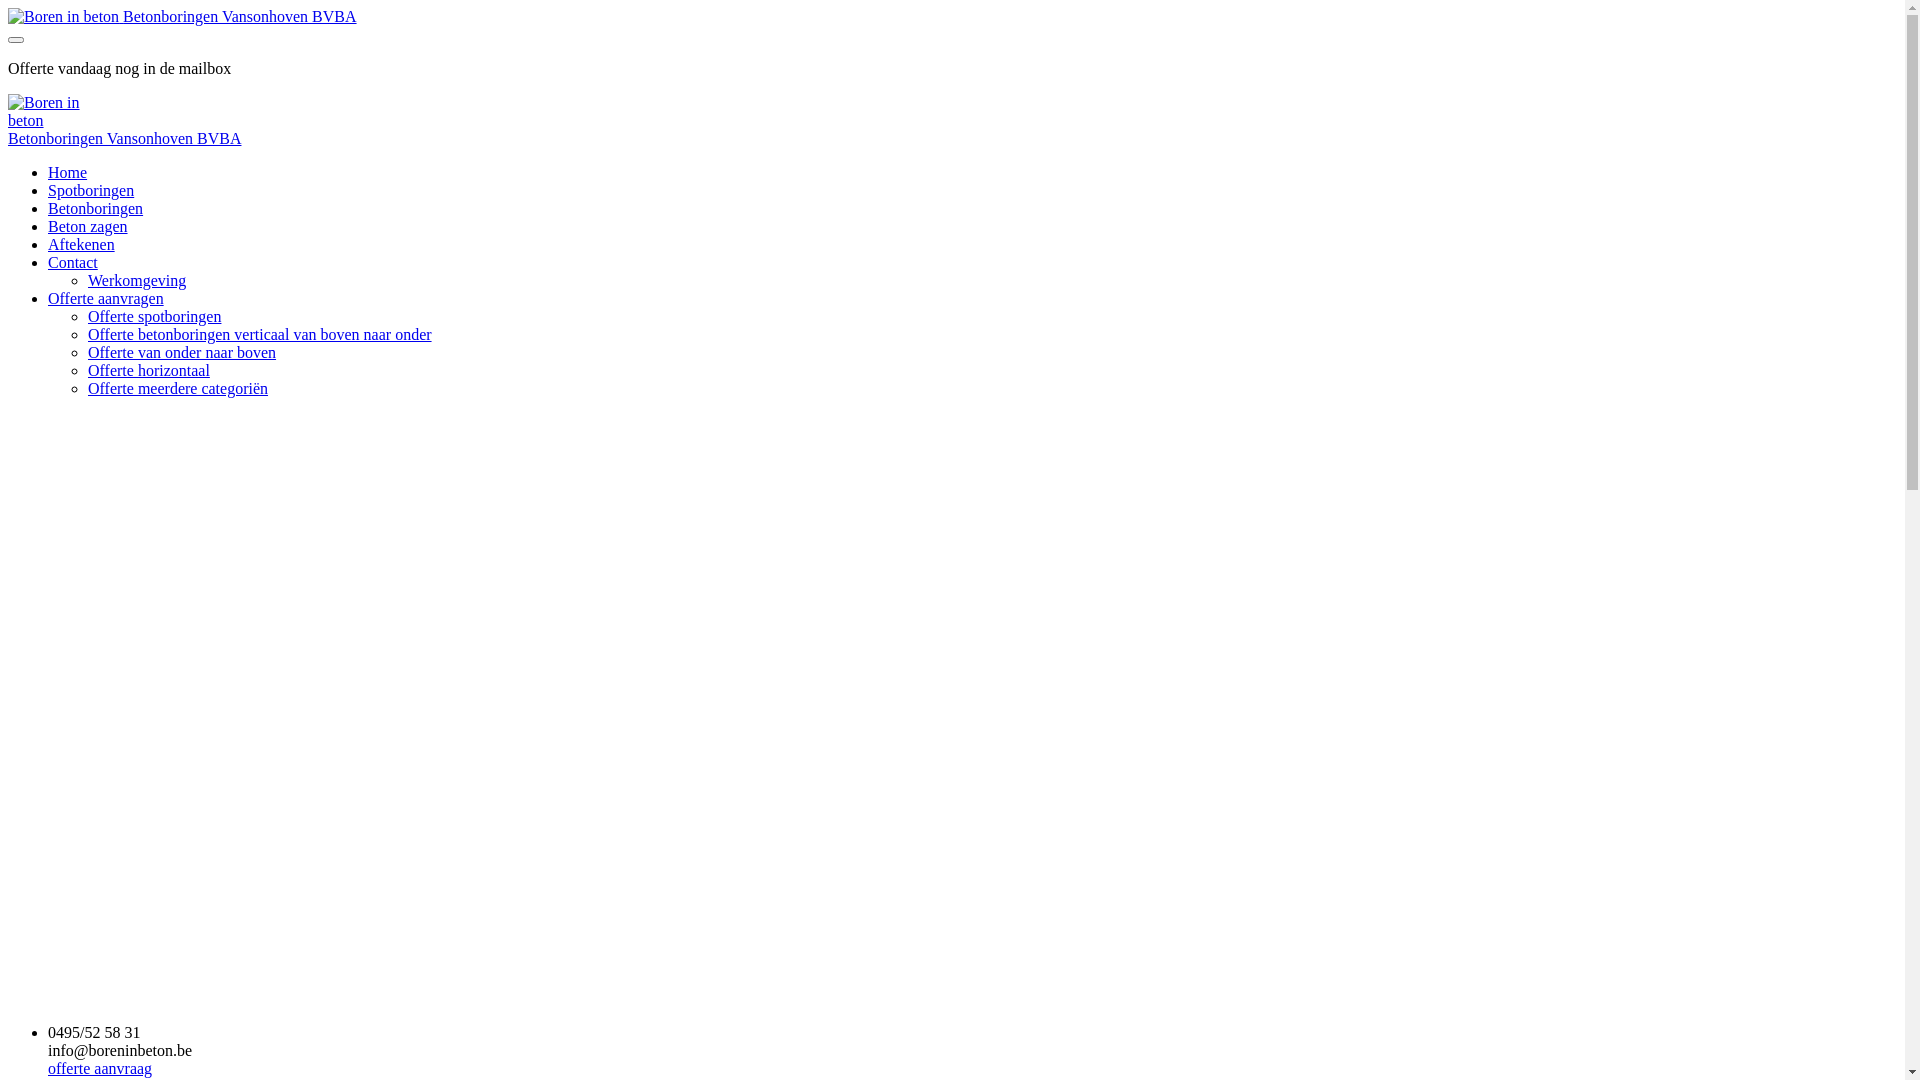  I want to click on Home, so click(68, 172).